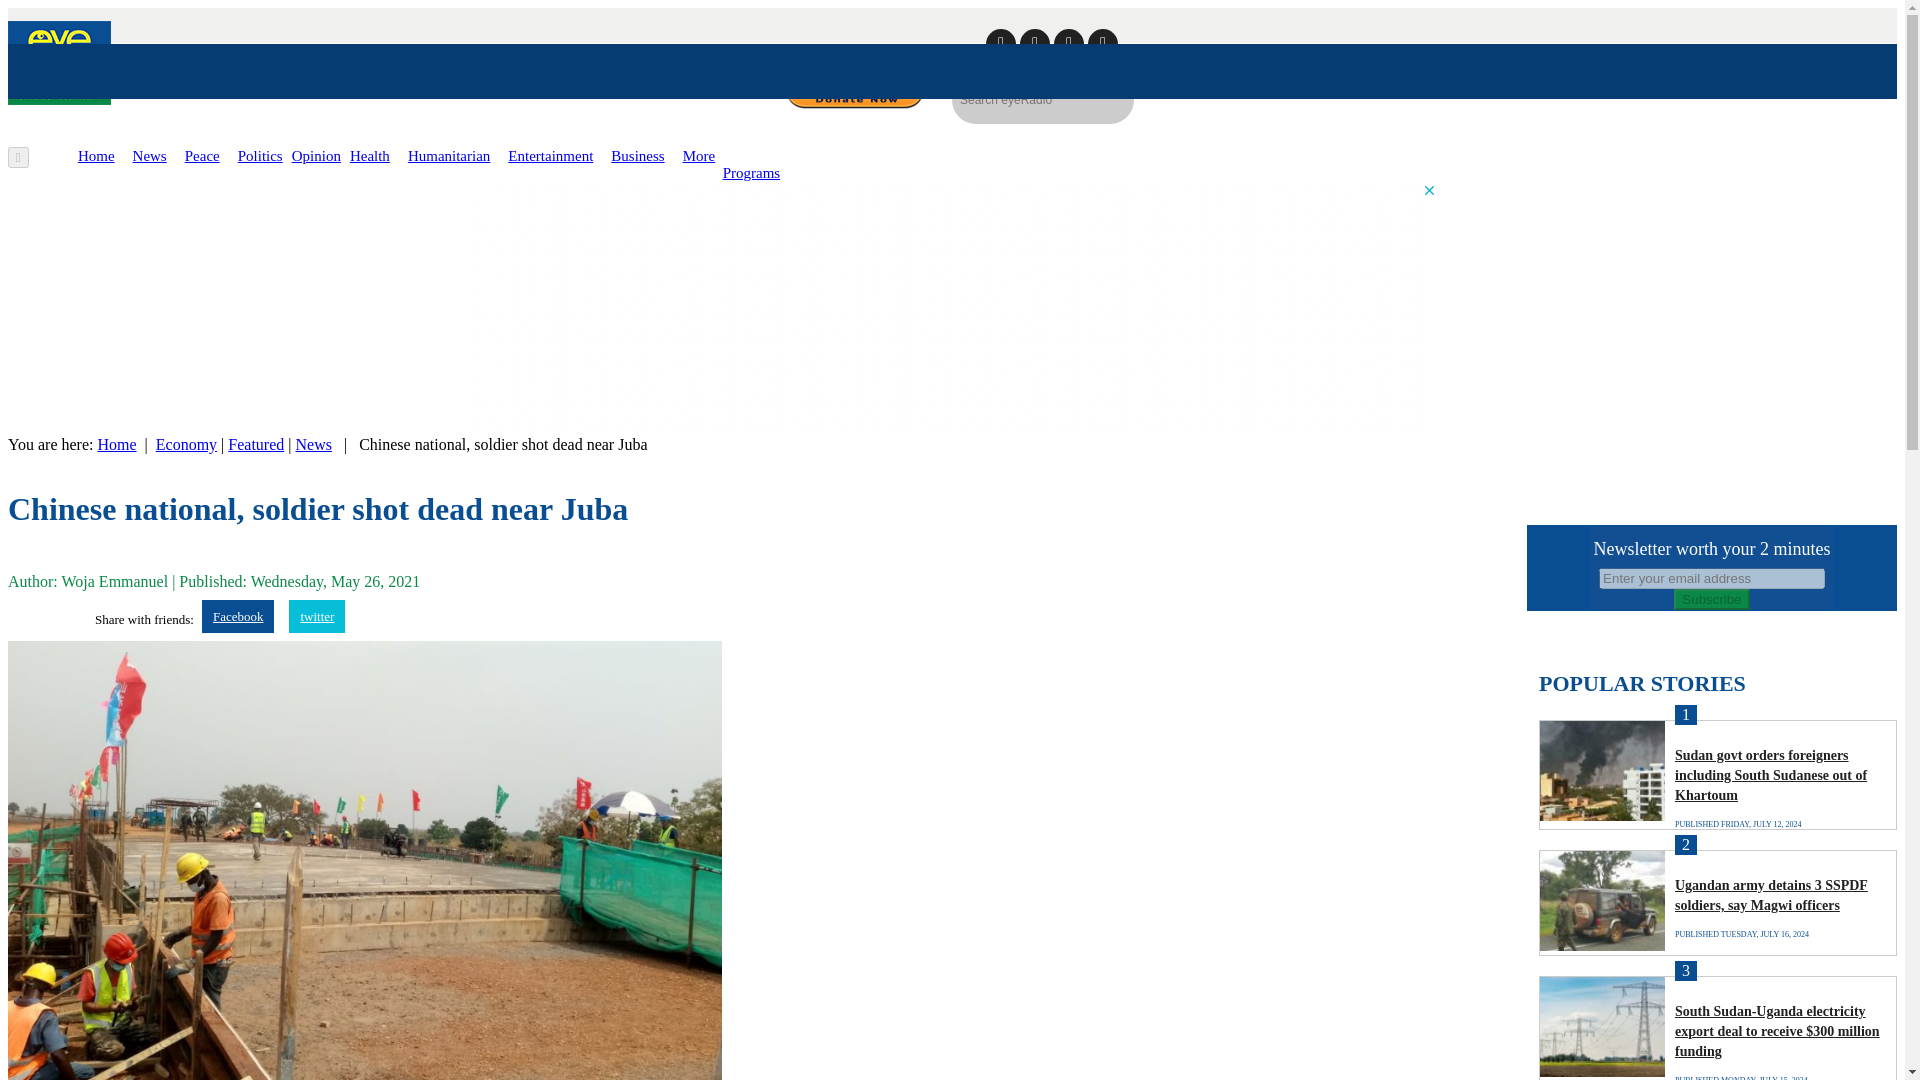  Describe the element at coordinates (637, 156) in the screenshot. I see `Business` at that location.